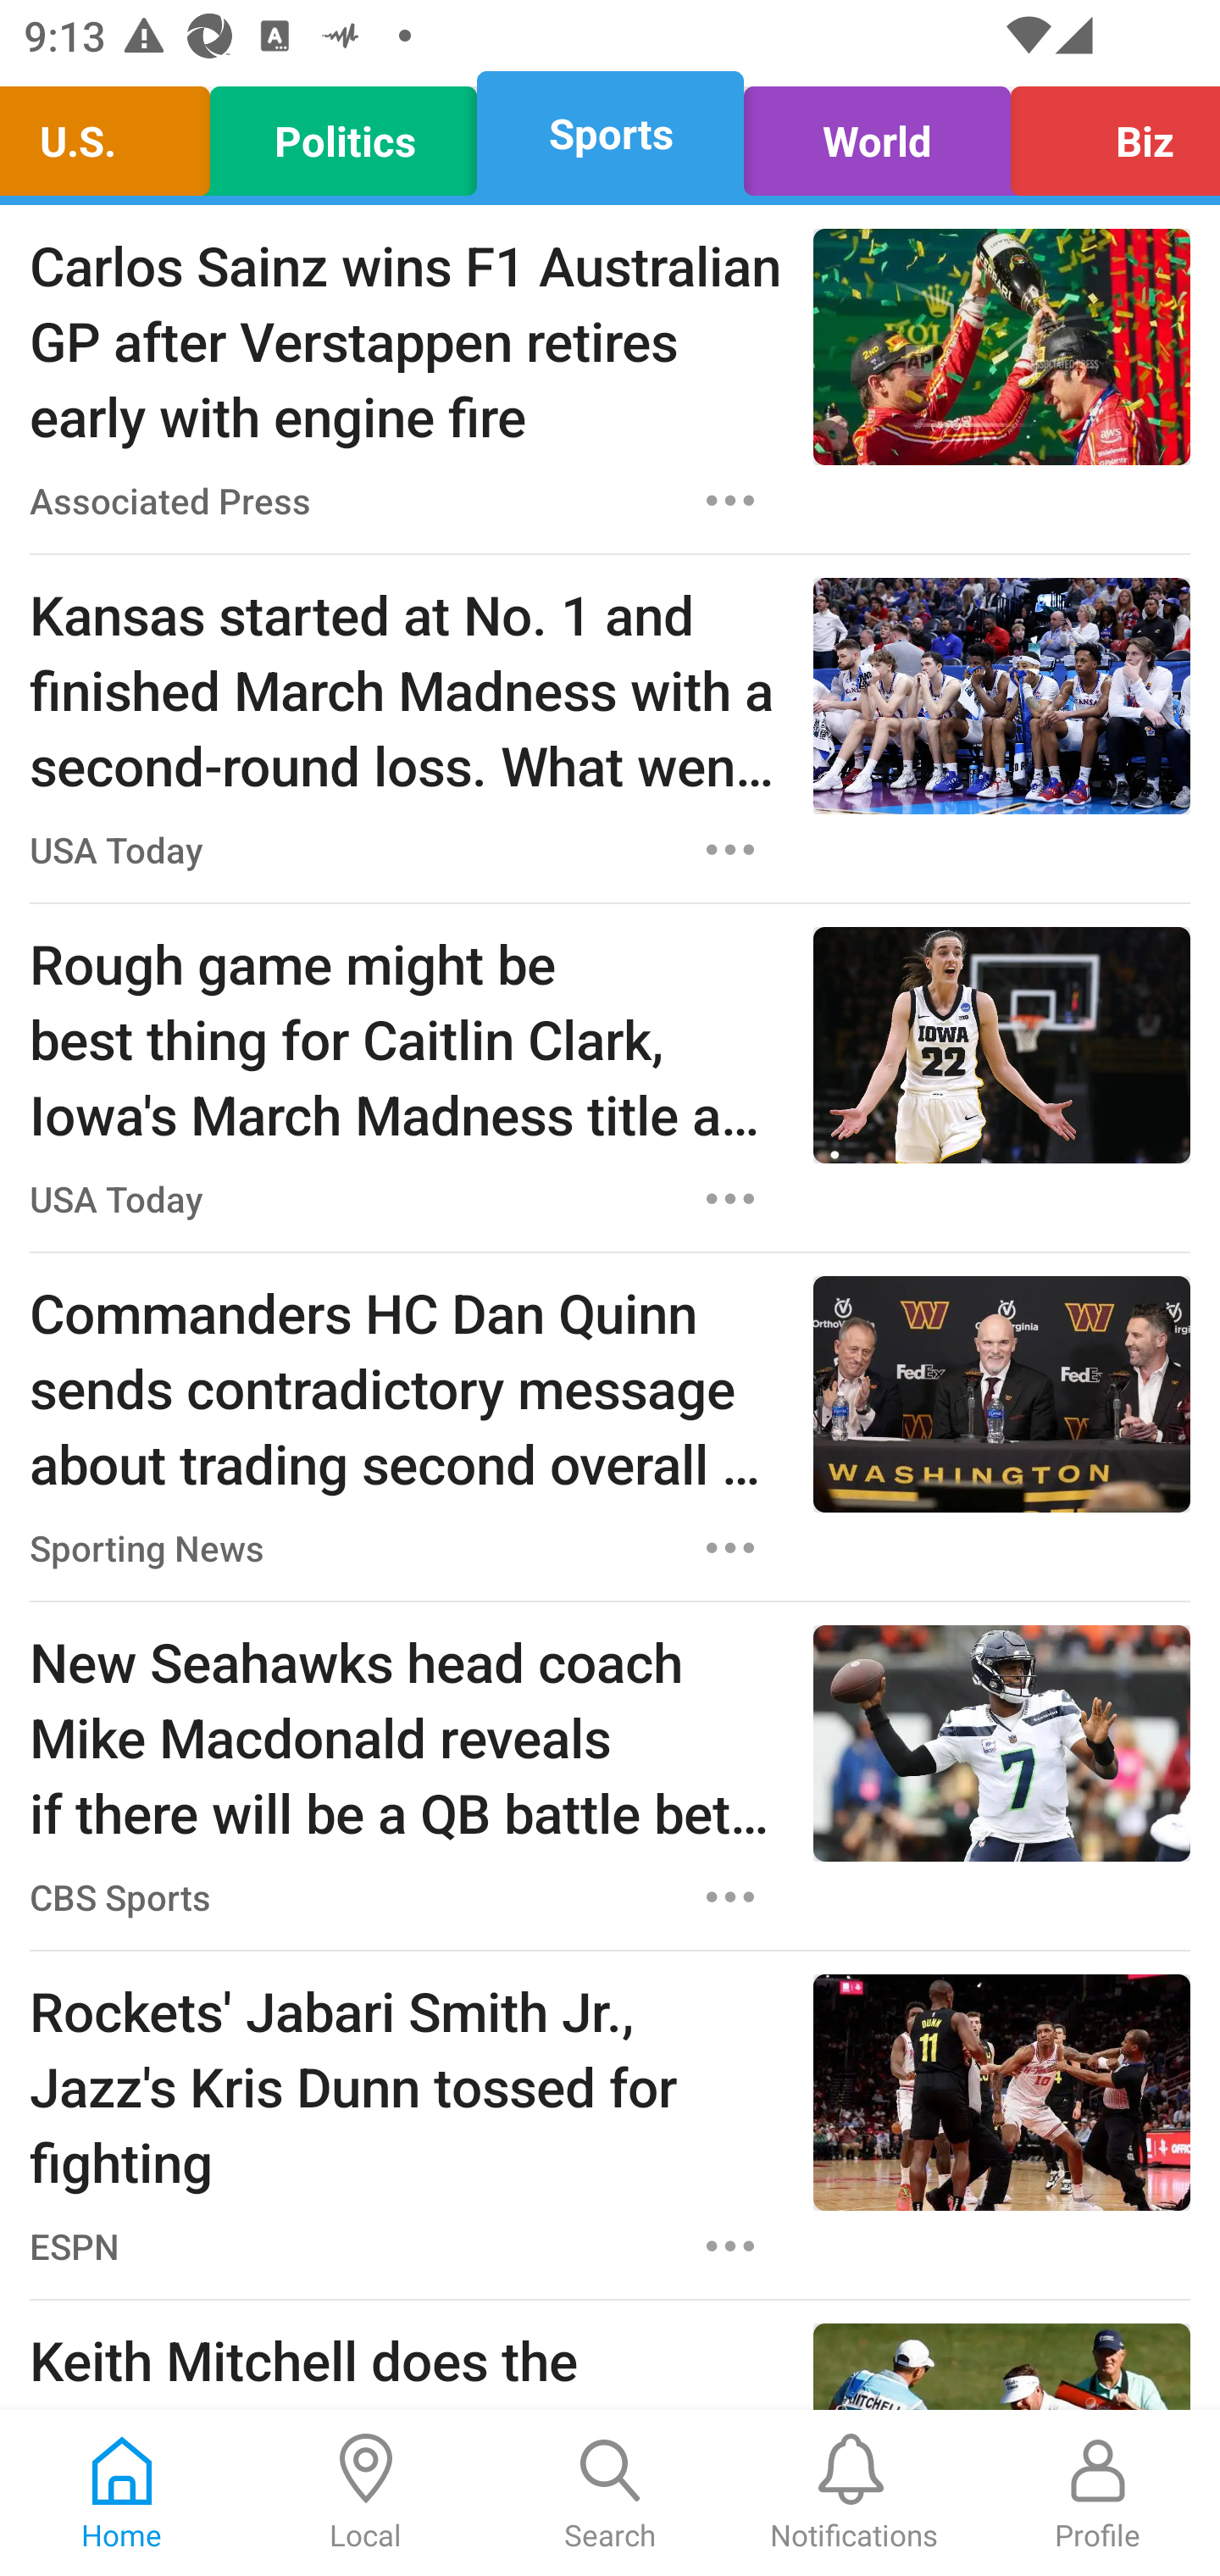 The height and width of the screenshot is (2576, 1220). What do you see at coordinates (366, 2493) in the screenshot?
I see `Local` at bounding box center [366, 2493].